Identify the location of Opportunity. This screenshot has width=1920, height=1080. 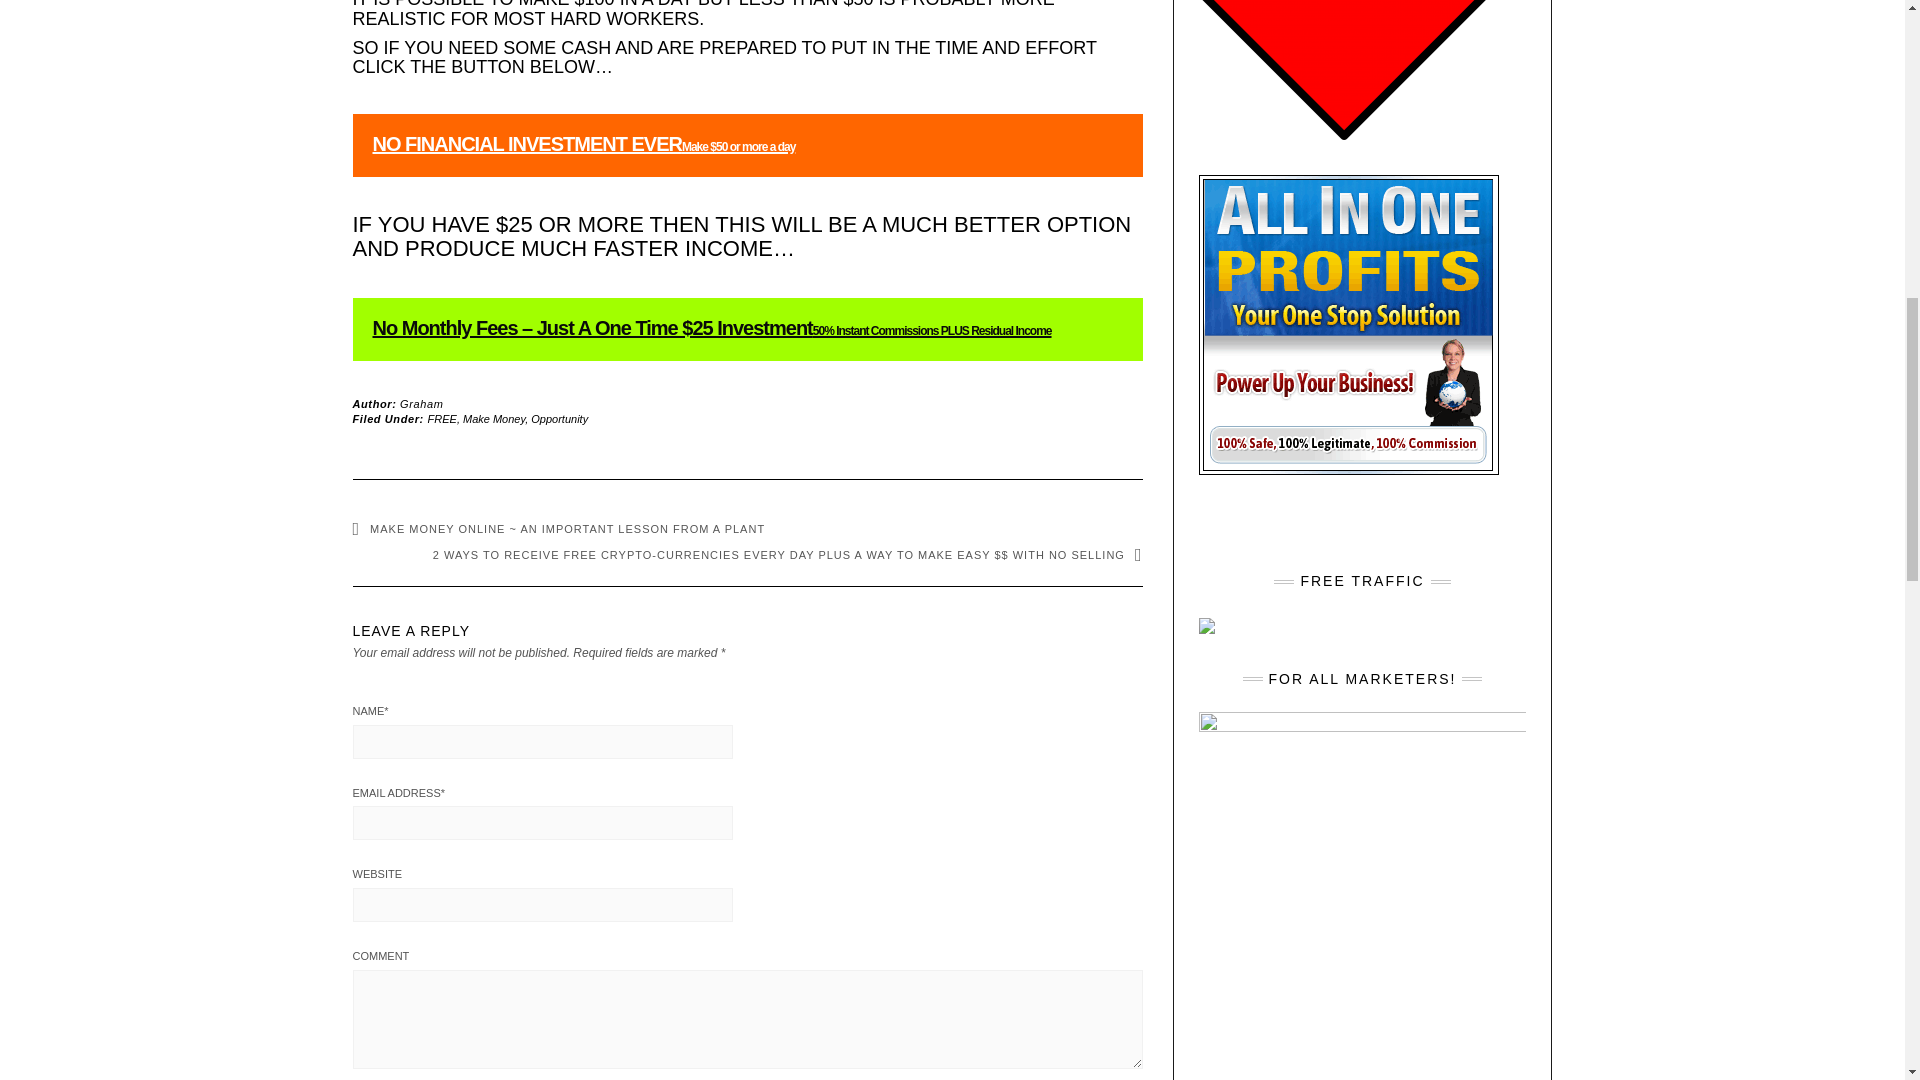
(559, 418).